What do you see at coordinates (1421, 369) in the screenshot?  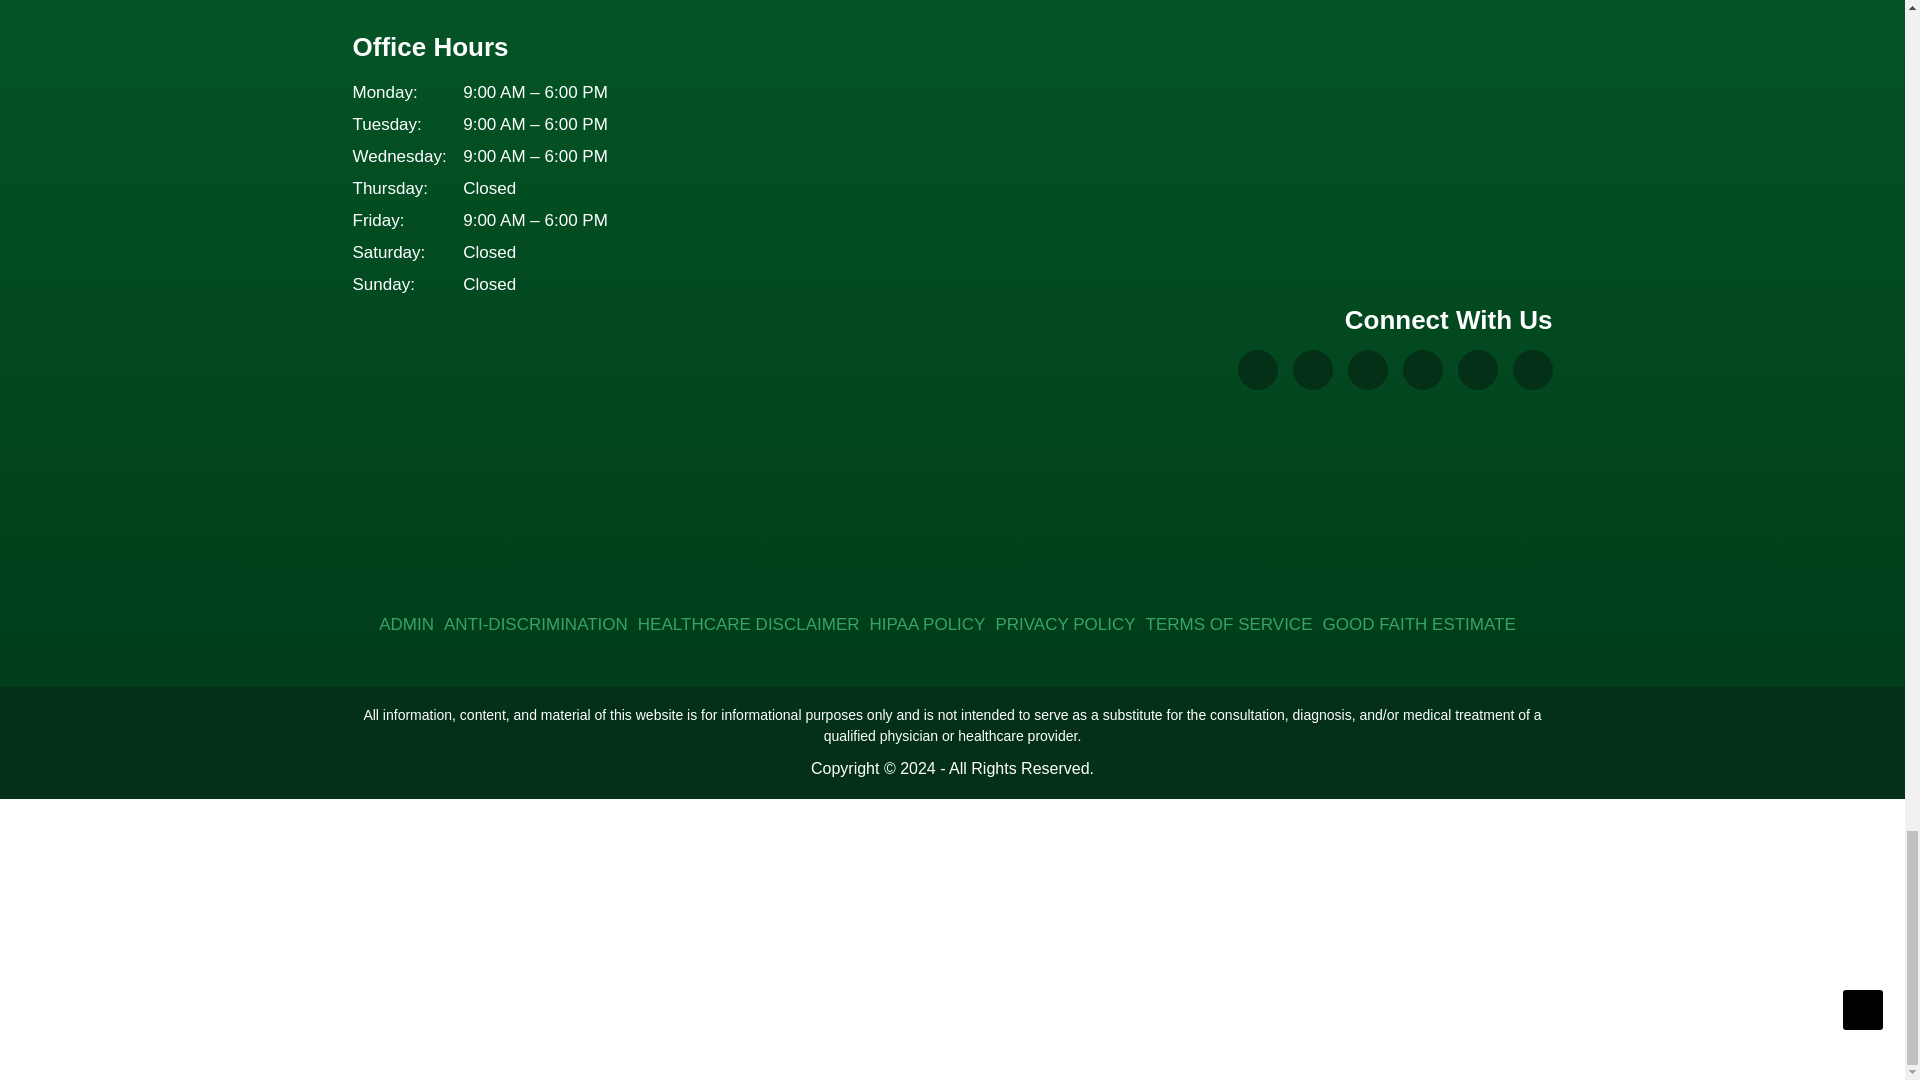 I see `YouTube` at bounding box center [1421, 369].